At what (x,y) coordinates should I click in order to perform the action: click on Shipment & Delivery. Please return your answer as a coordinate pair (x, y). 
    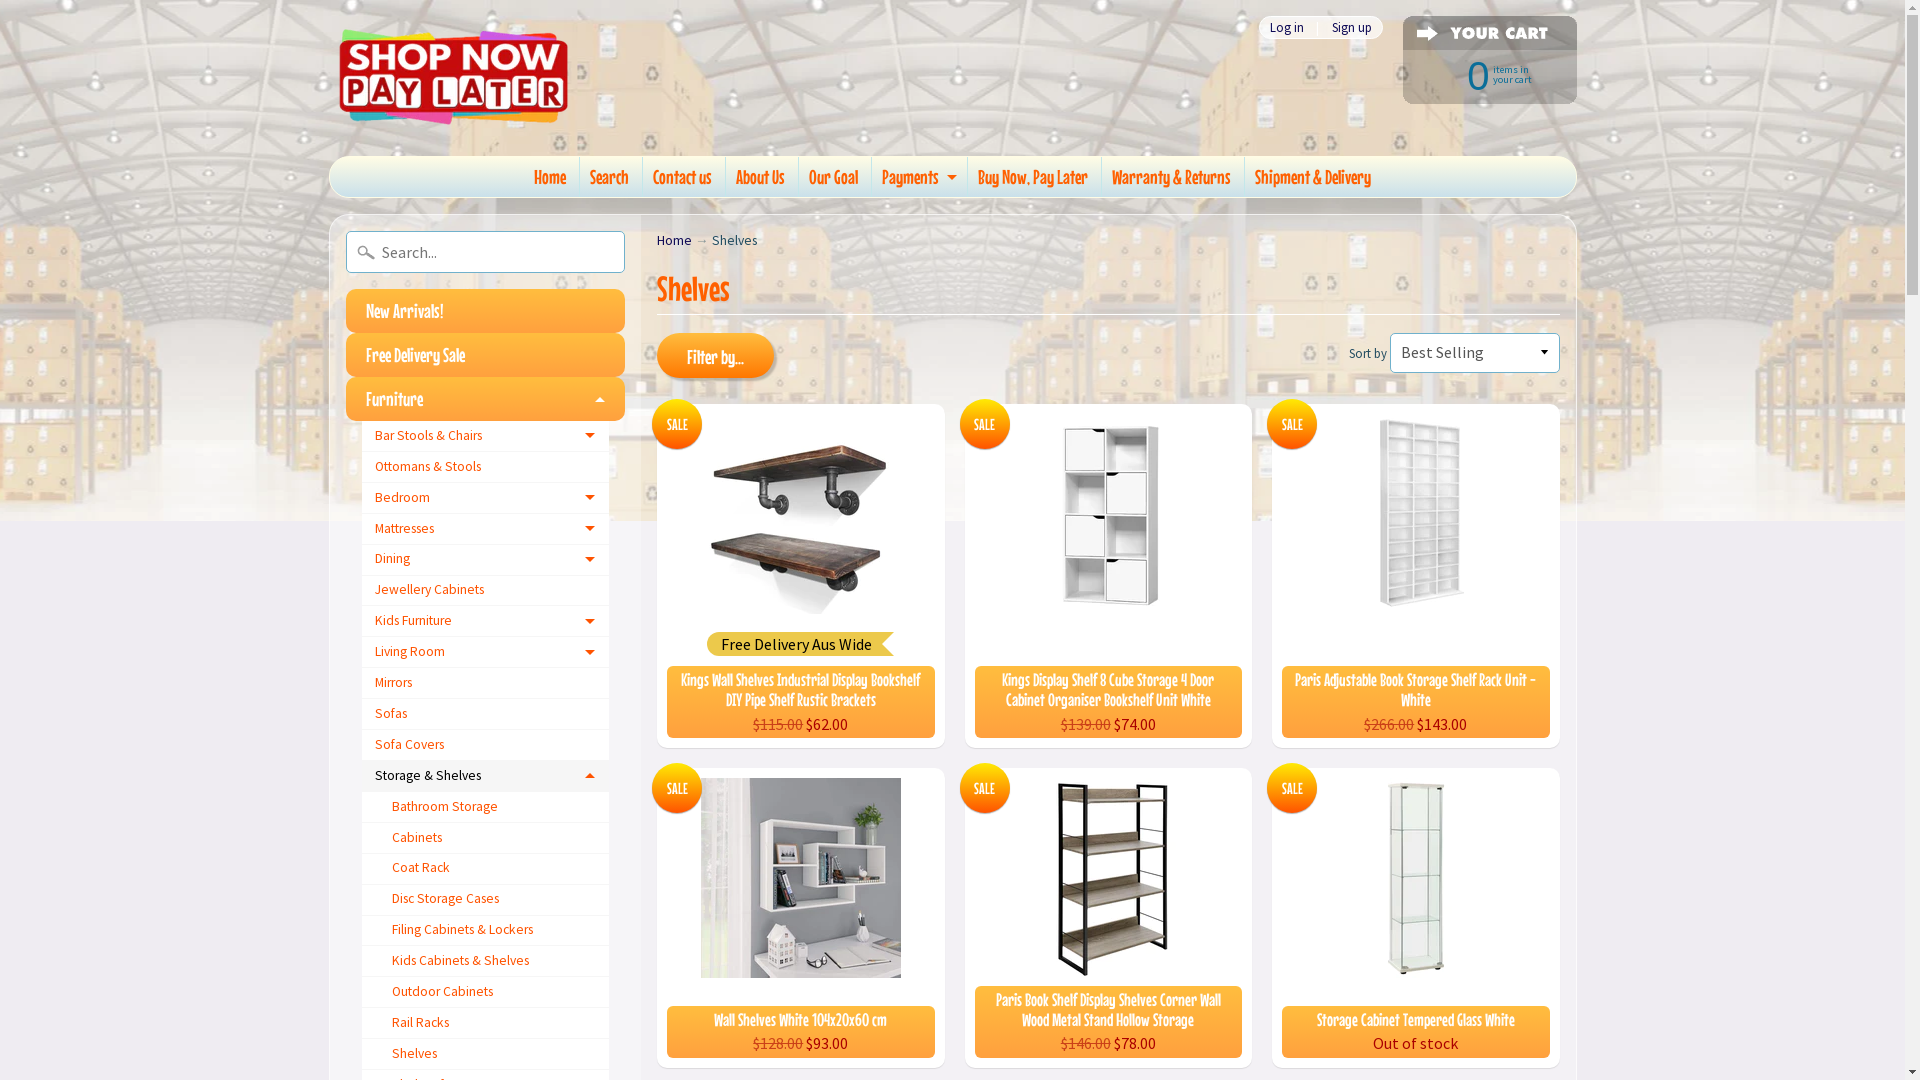
    Looking at the image, I should click on (1313, 177).